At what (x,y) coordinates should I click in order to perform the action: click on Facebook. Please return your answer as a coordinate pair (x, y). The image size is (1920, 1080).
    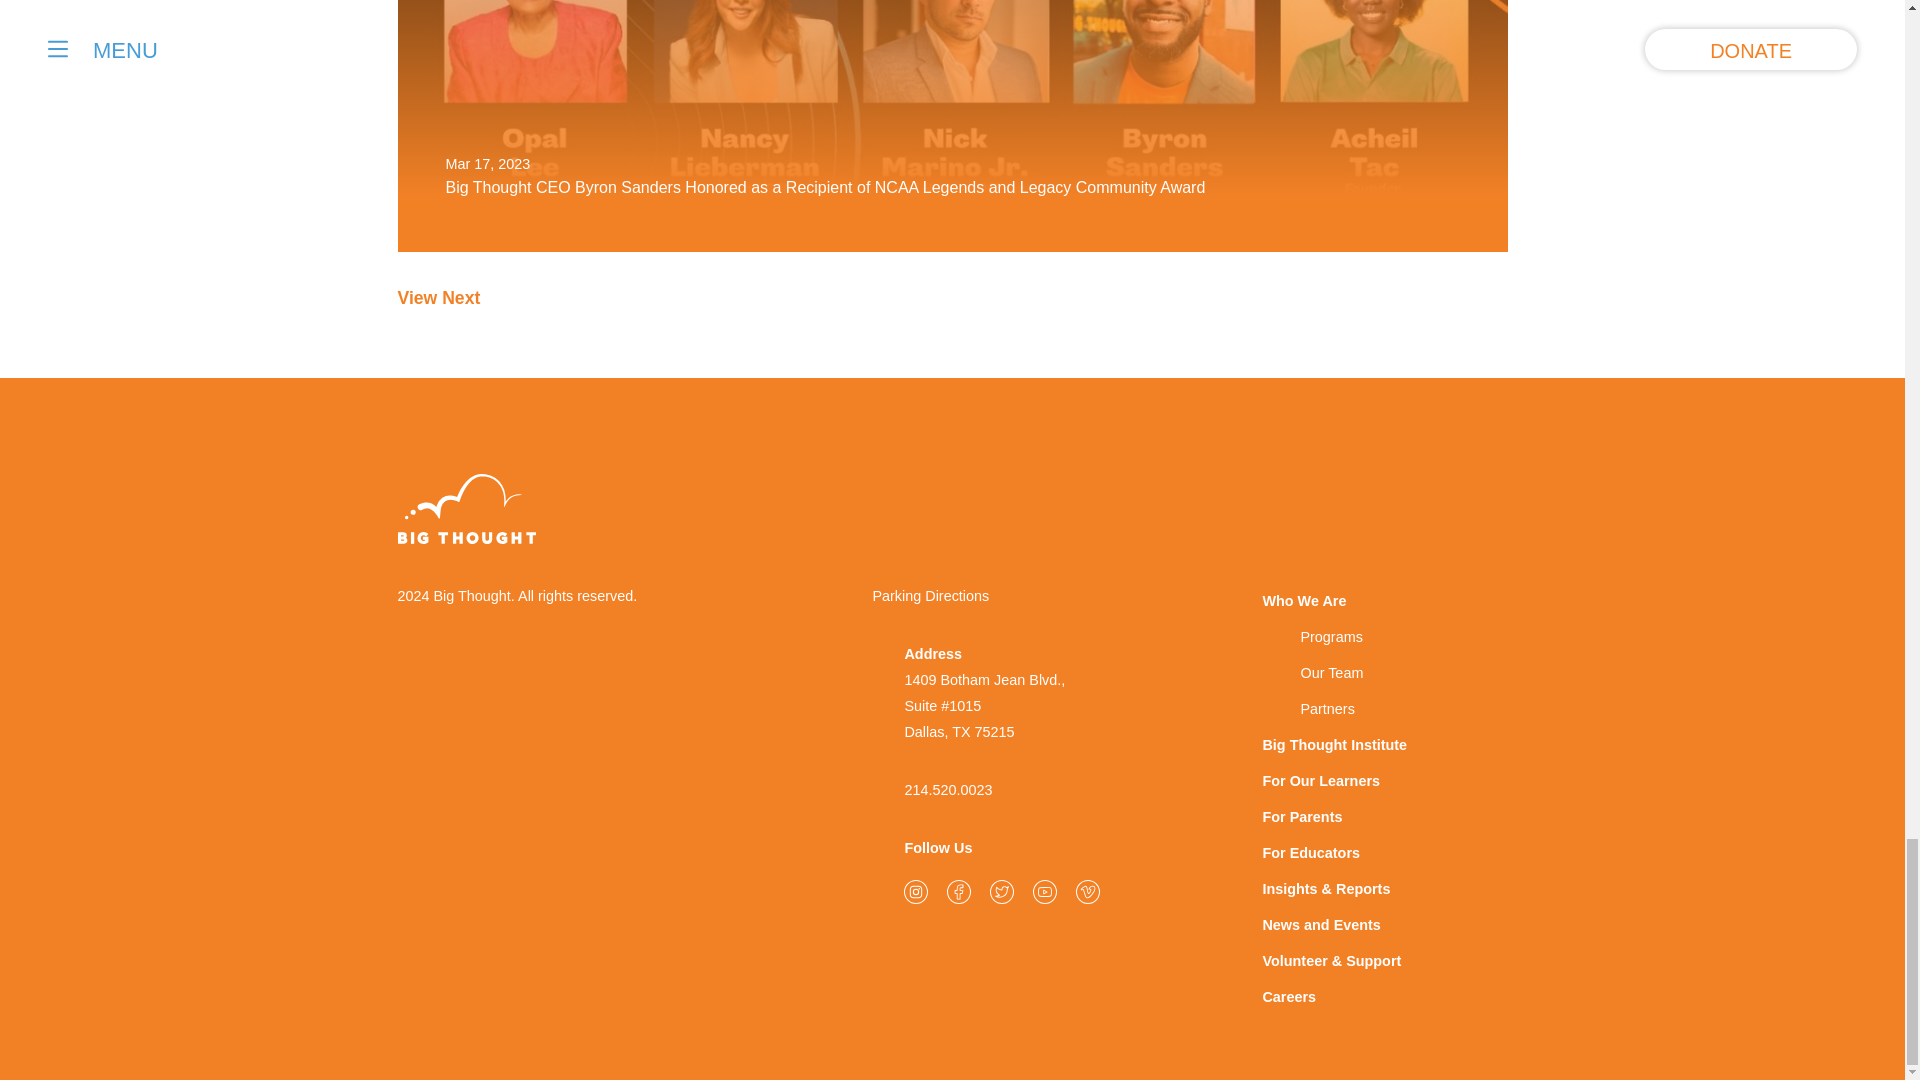
    Looking at the image, I should click on (958, 892).